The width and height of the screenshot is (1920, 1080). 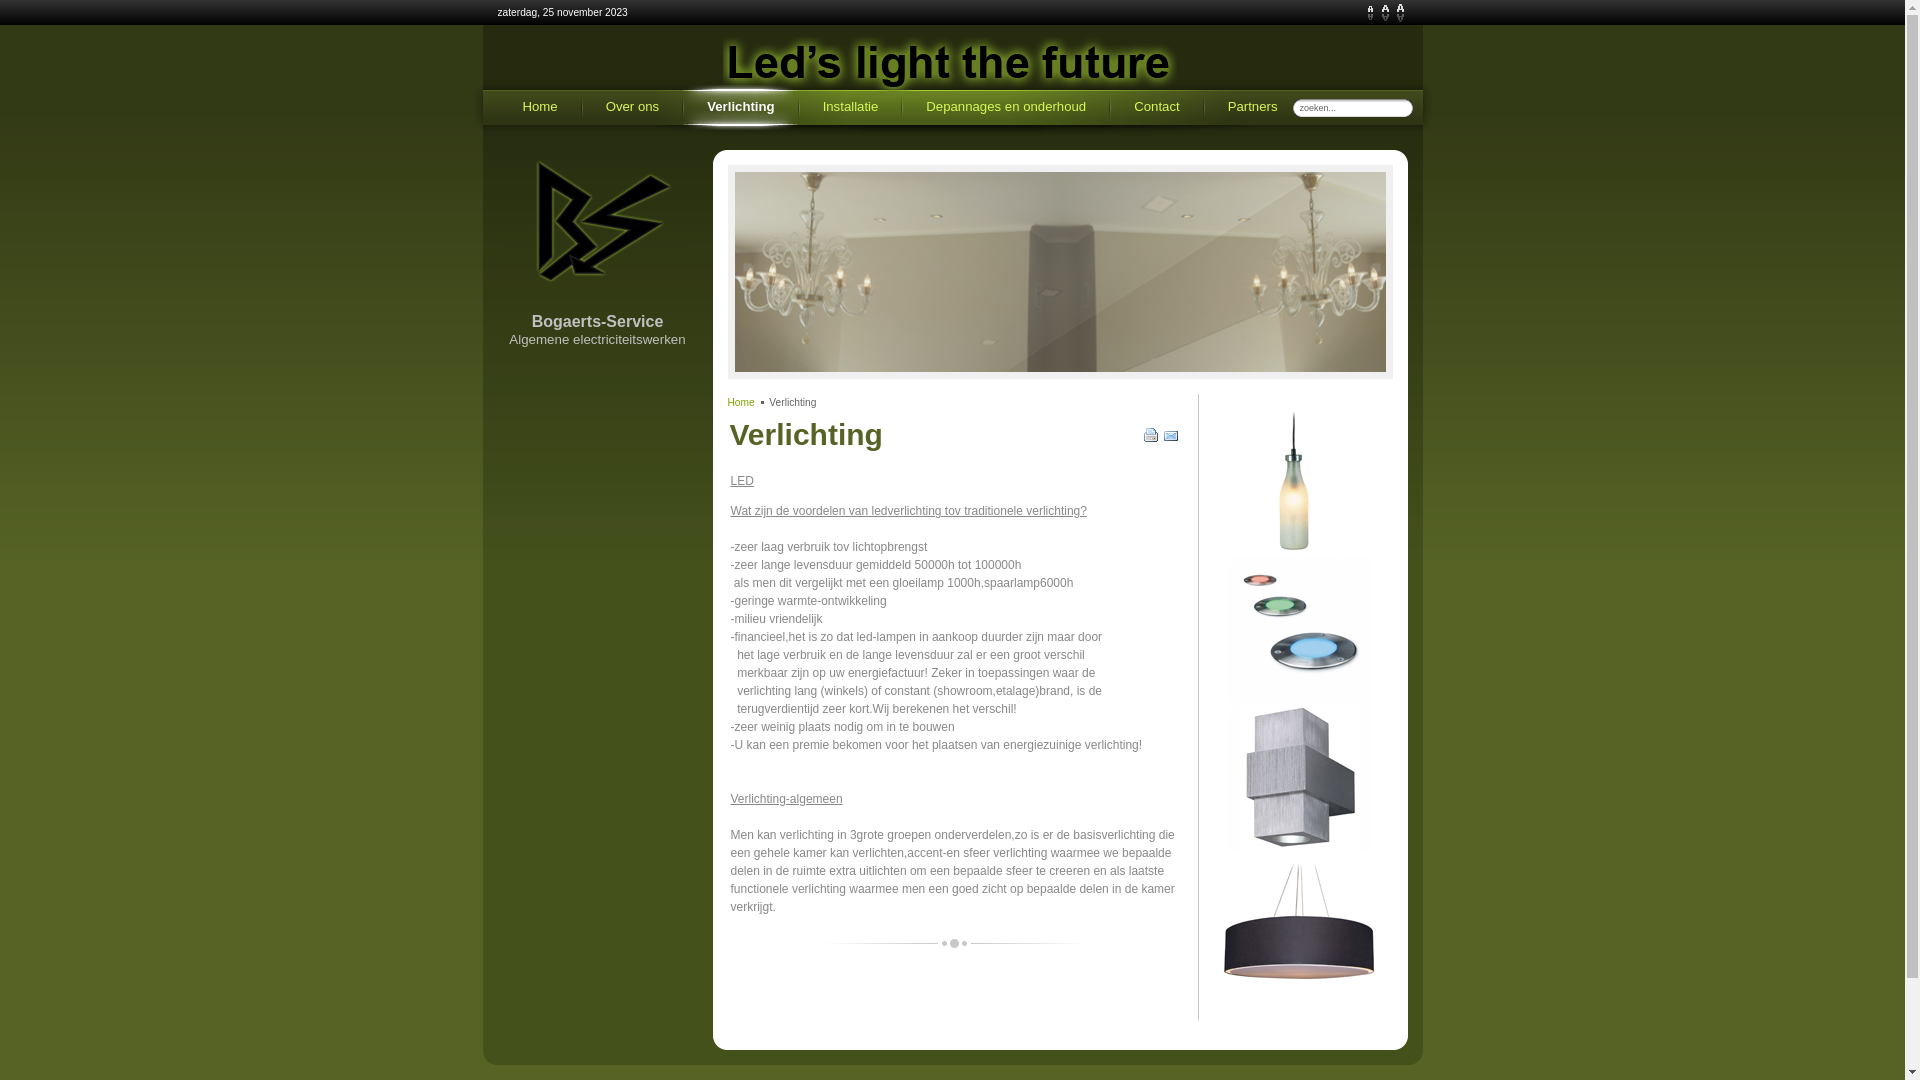 I want to click on E-mail, so click(x=1172, y=439).